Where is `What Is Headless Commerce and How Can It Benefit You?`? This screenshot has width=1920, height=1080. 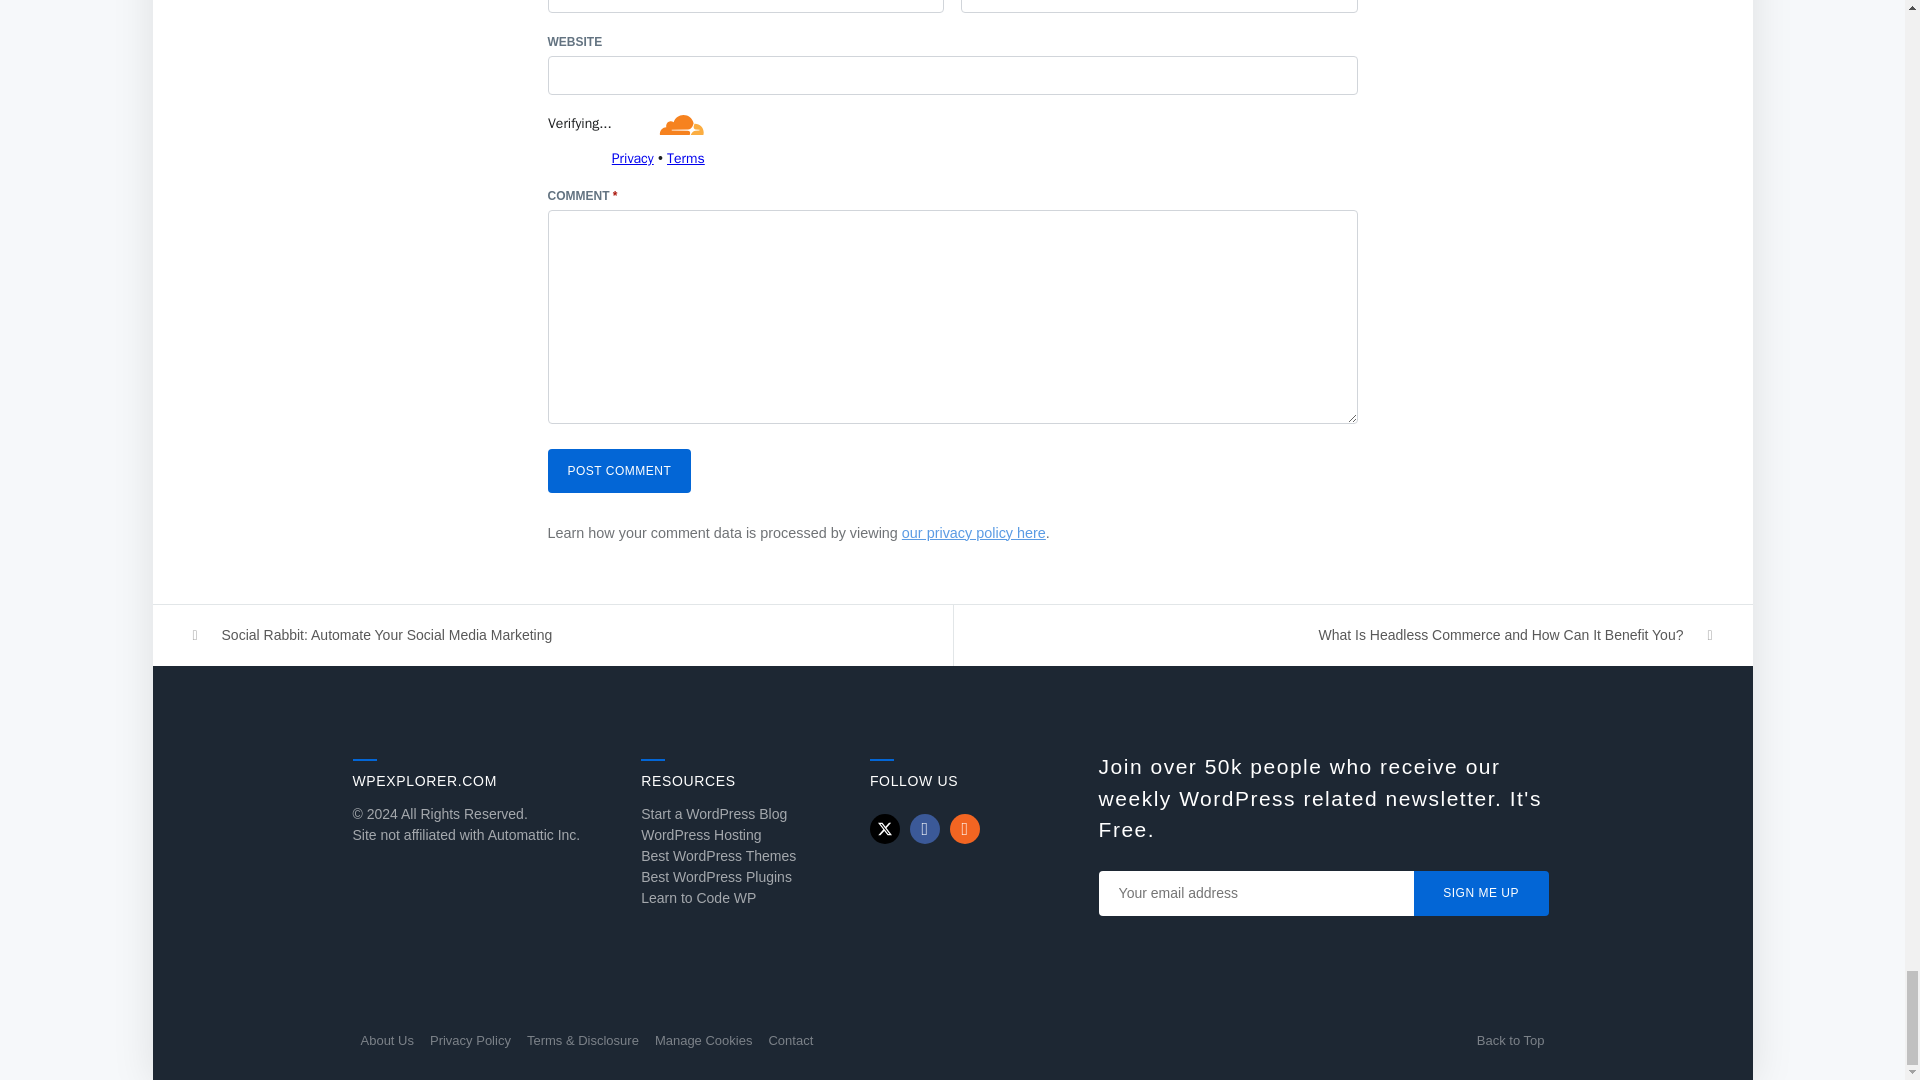 What Is Headless Commerce and How Can It Benefit You? is located at coordinates (1353, 635).